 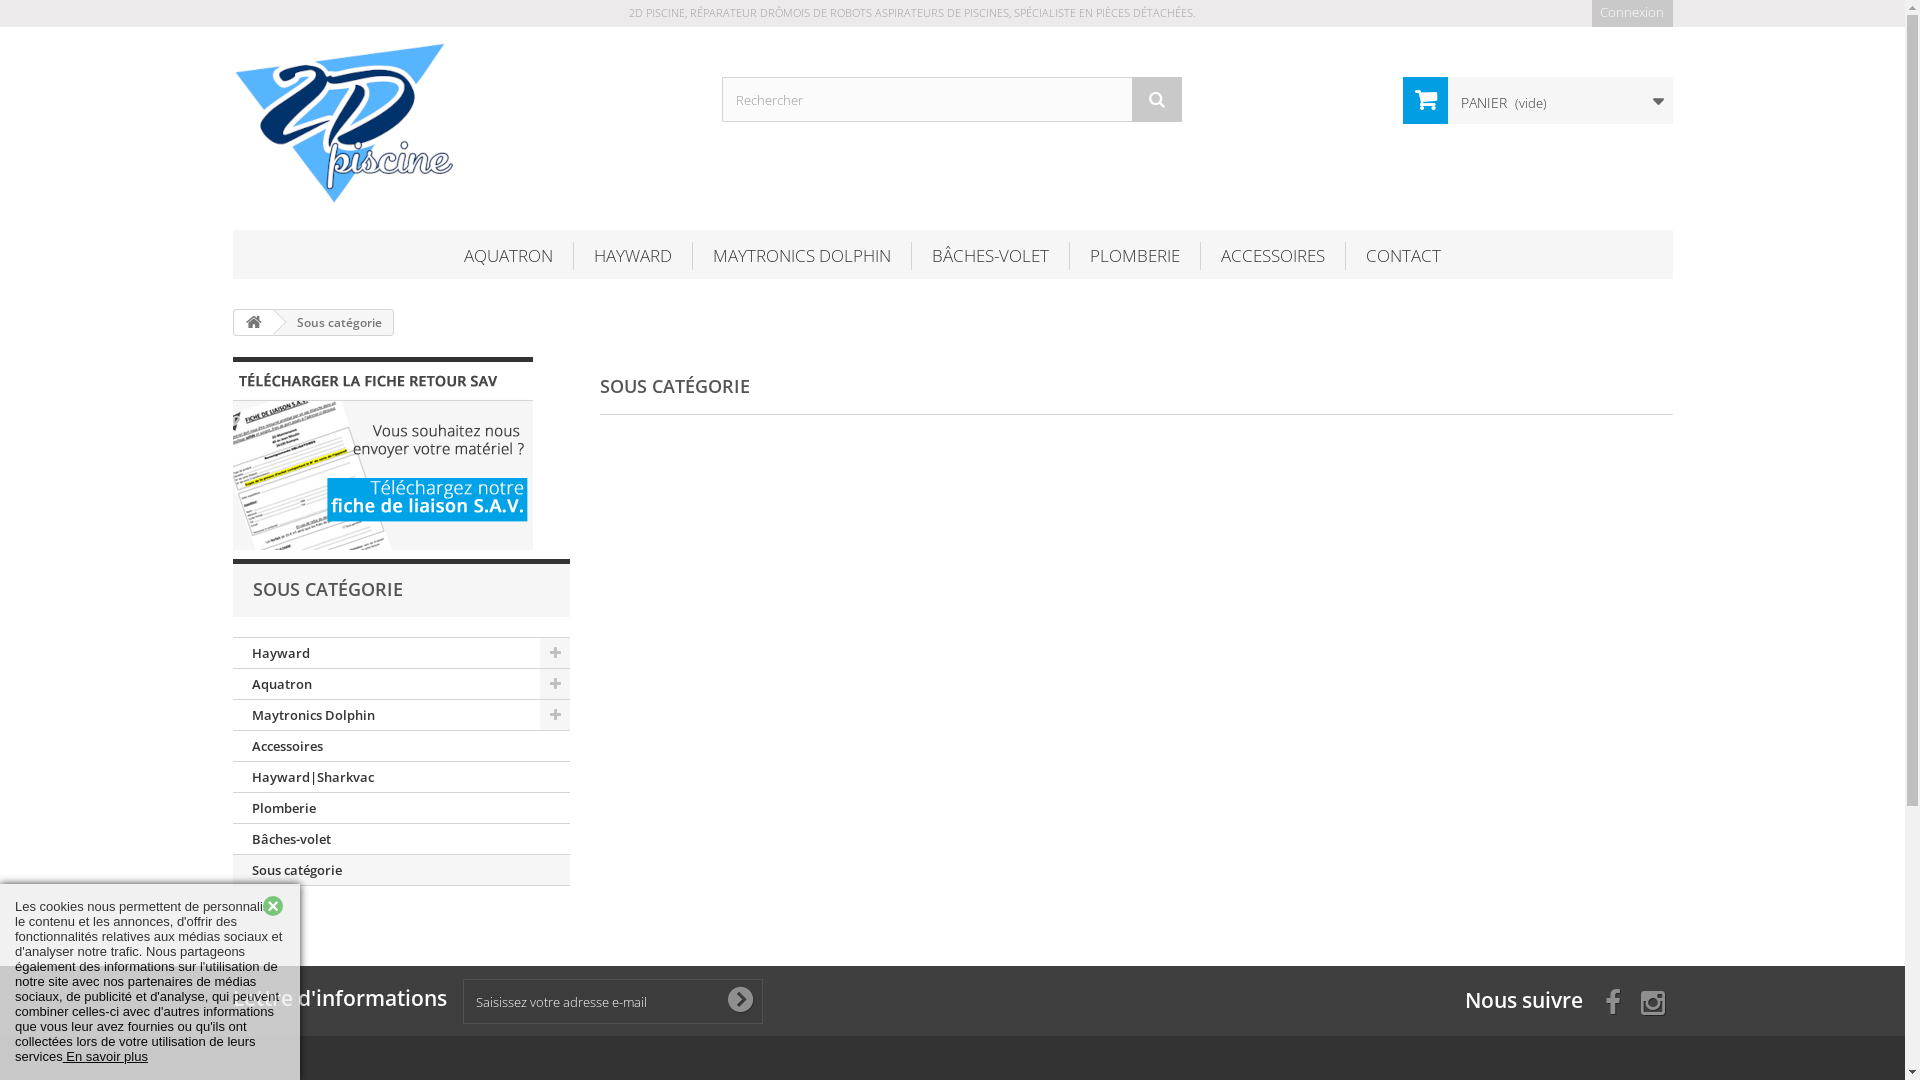 I want to click on Accessoires, so click(x=401, y=746).